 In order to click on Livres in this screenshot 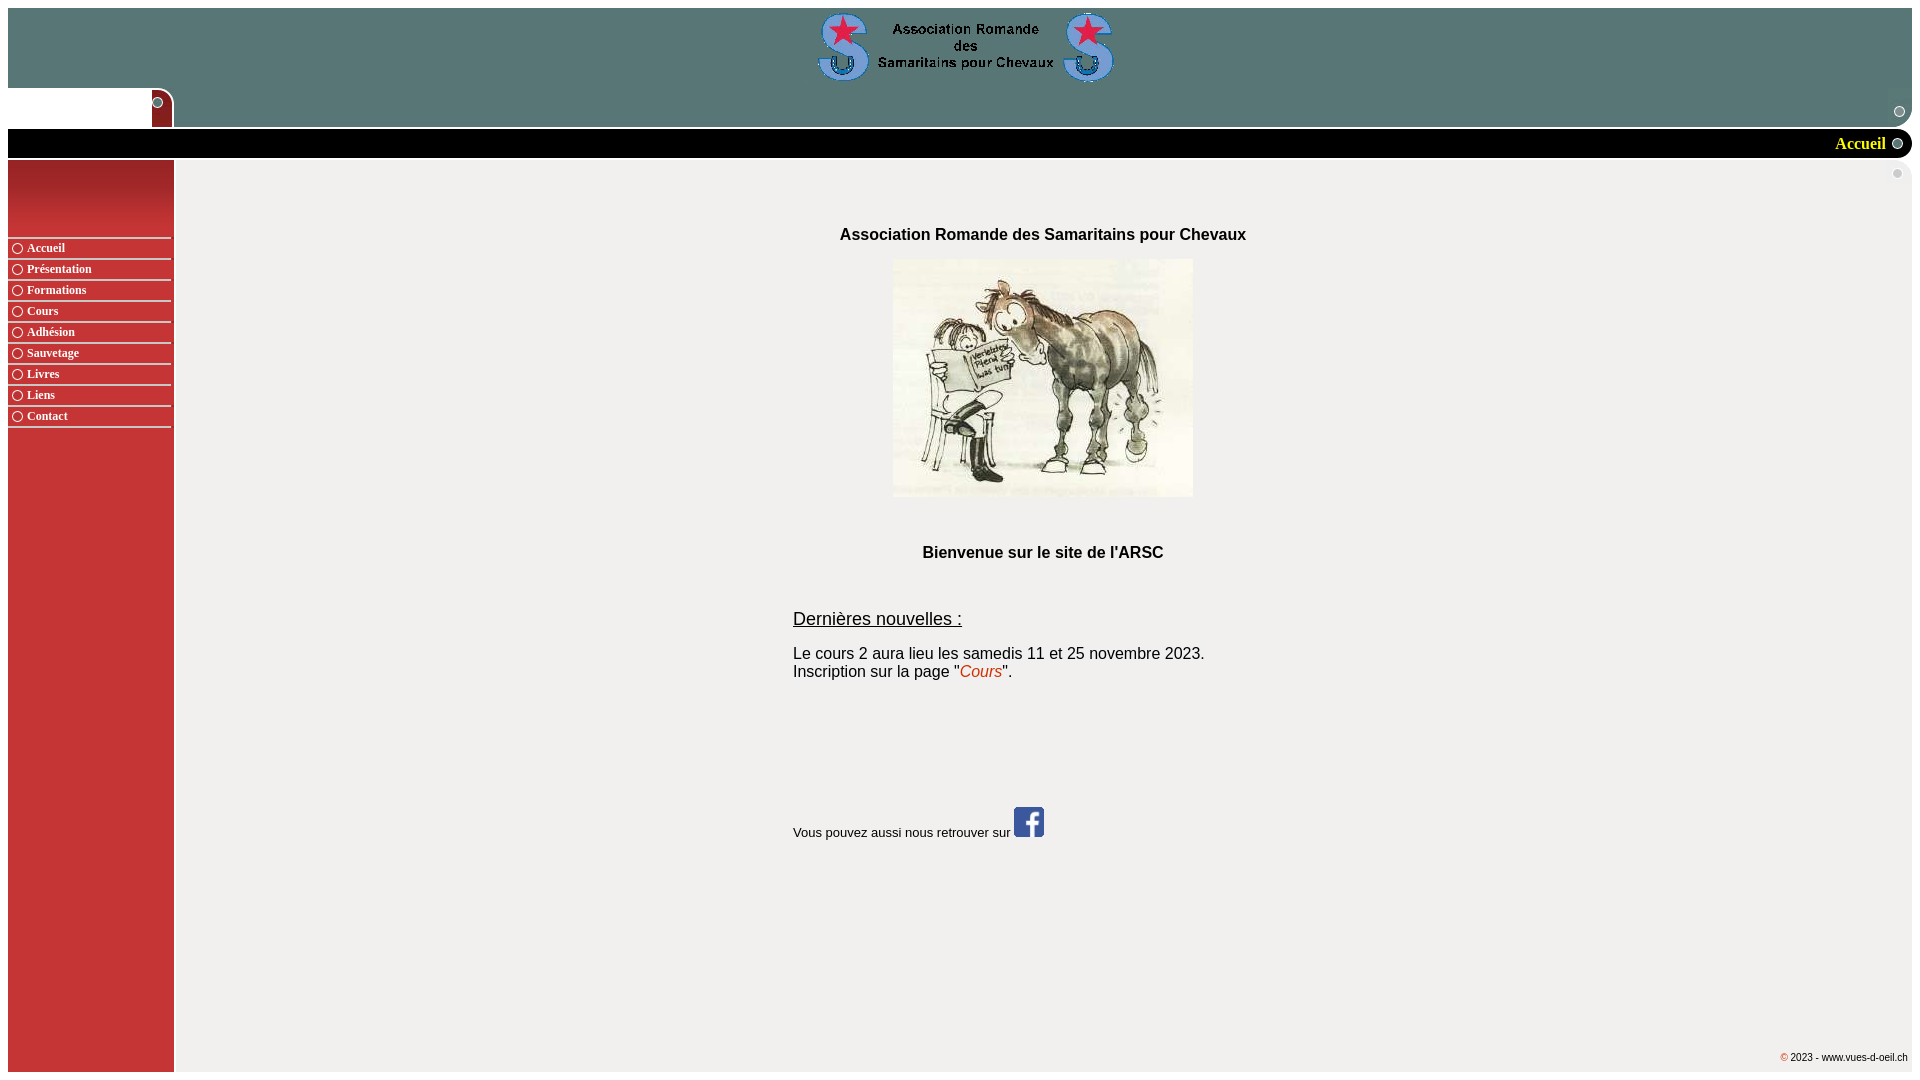, I will do `click(100, 374)`.